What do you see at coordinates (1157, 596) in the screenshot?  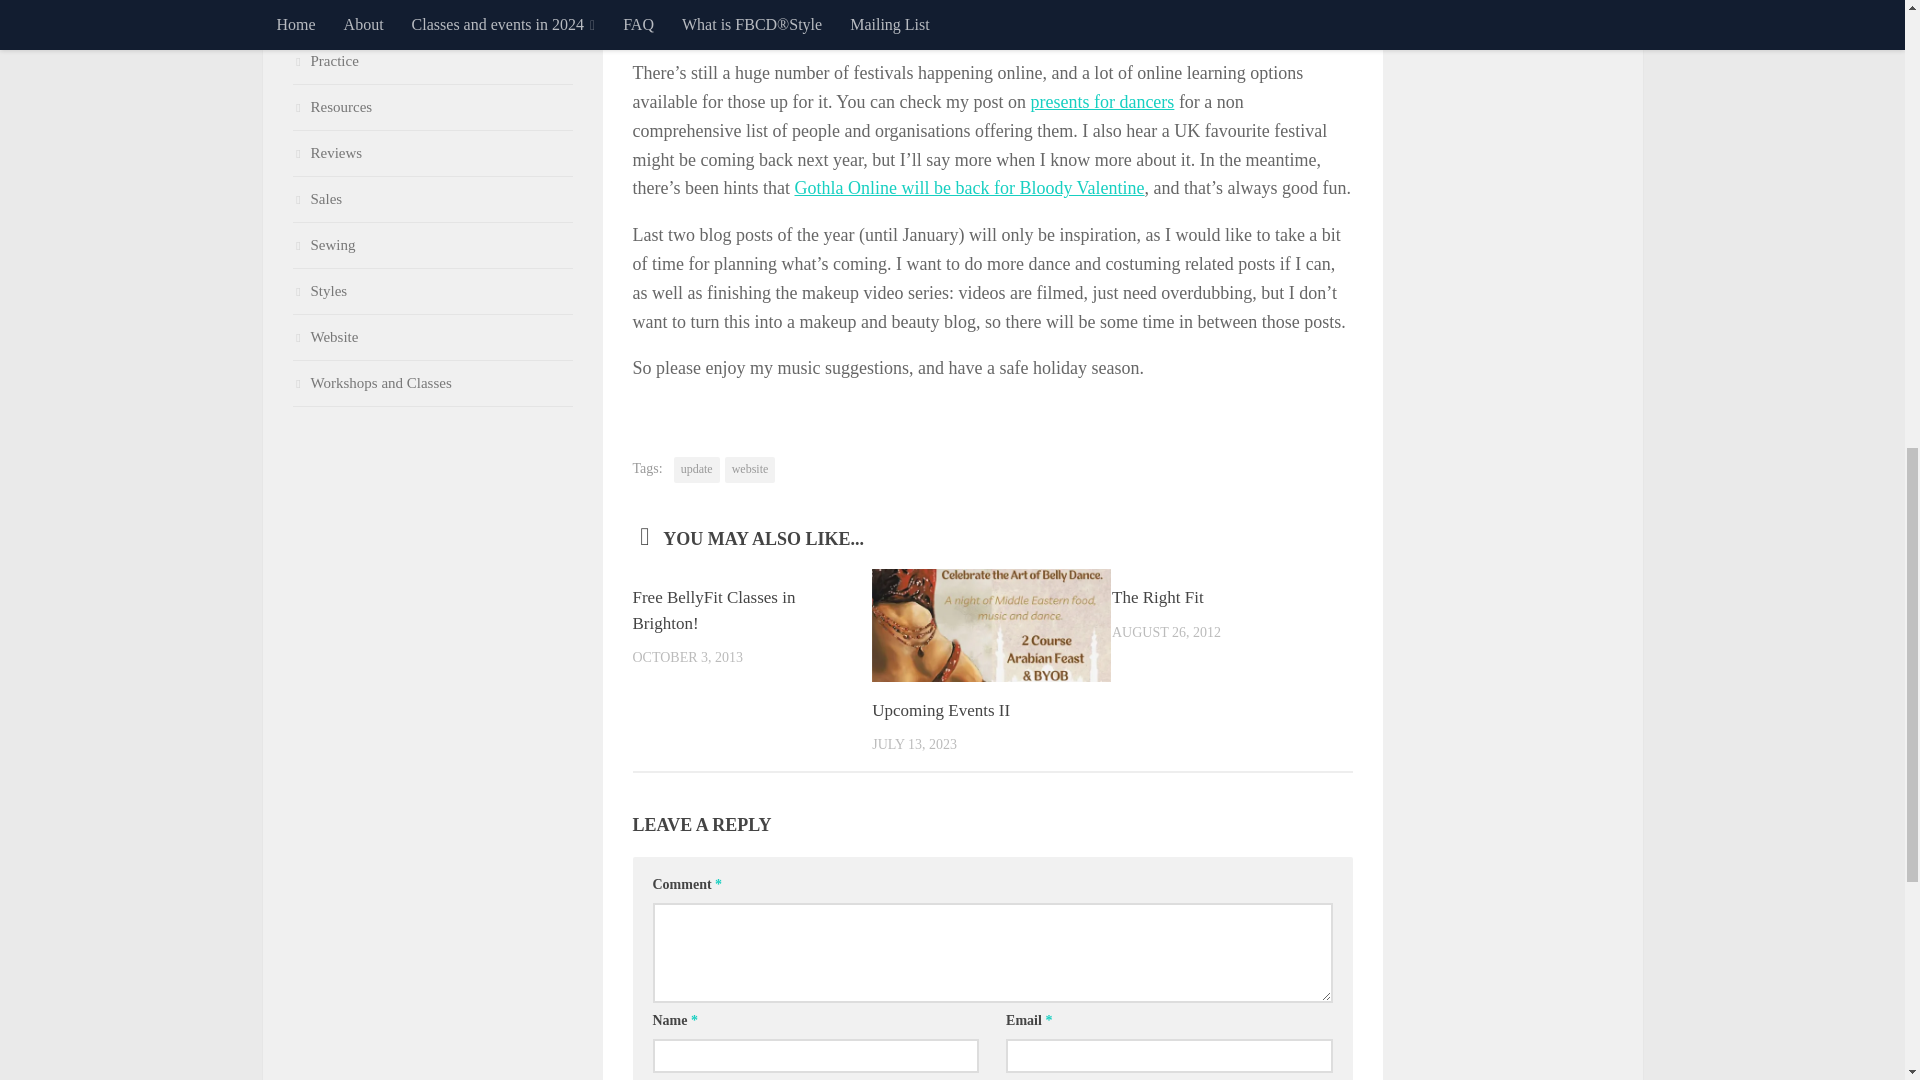 I see `The Right Fit` at bounding box center [1157, 596].